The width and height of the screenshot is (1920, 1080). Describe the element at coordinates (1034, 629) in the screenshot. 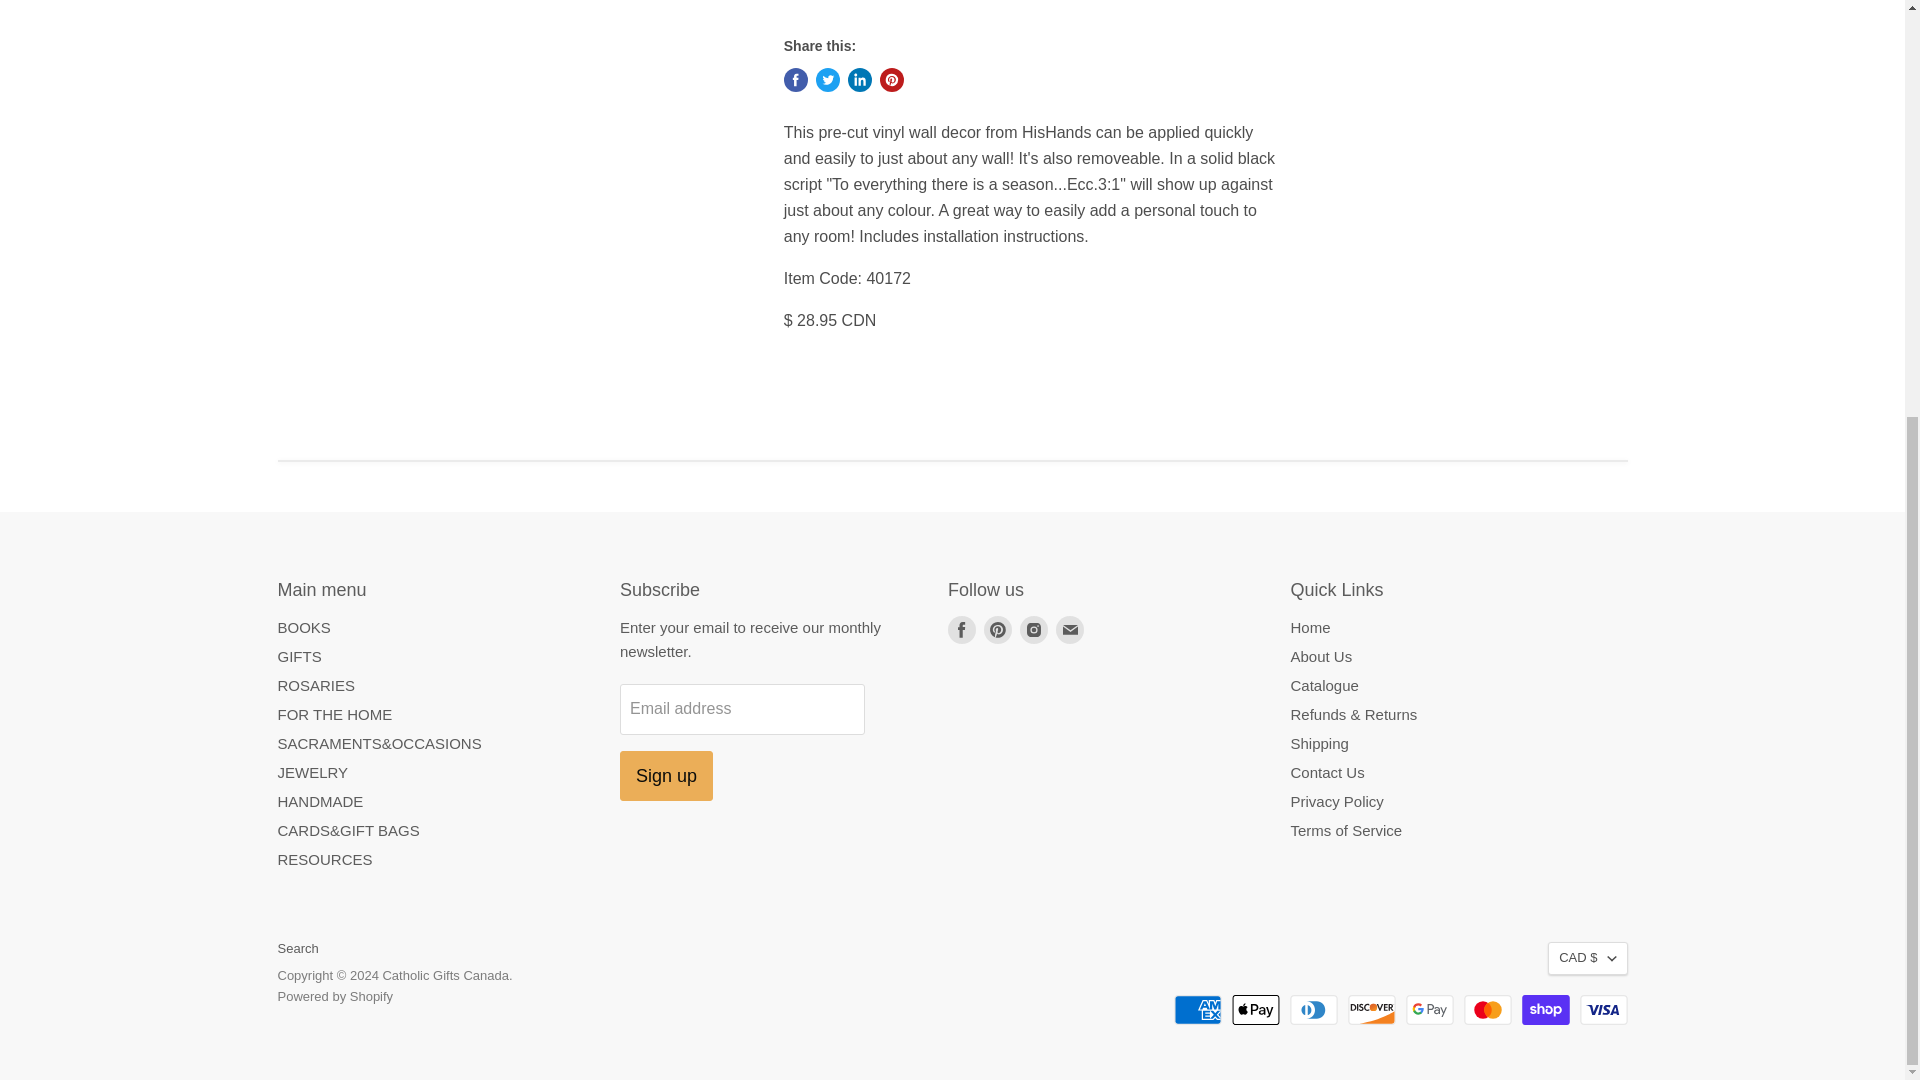

I see `Instagram` at that location.